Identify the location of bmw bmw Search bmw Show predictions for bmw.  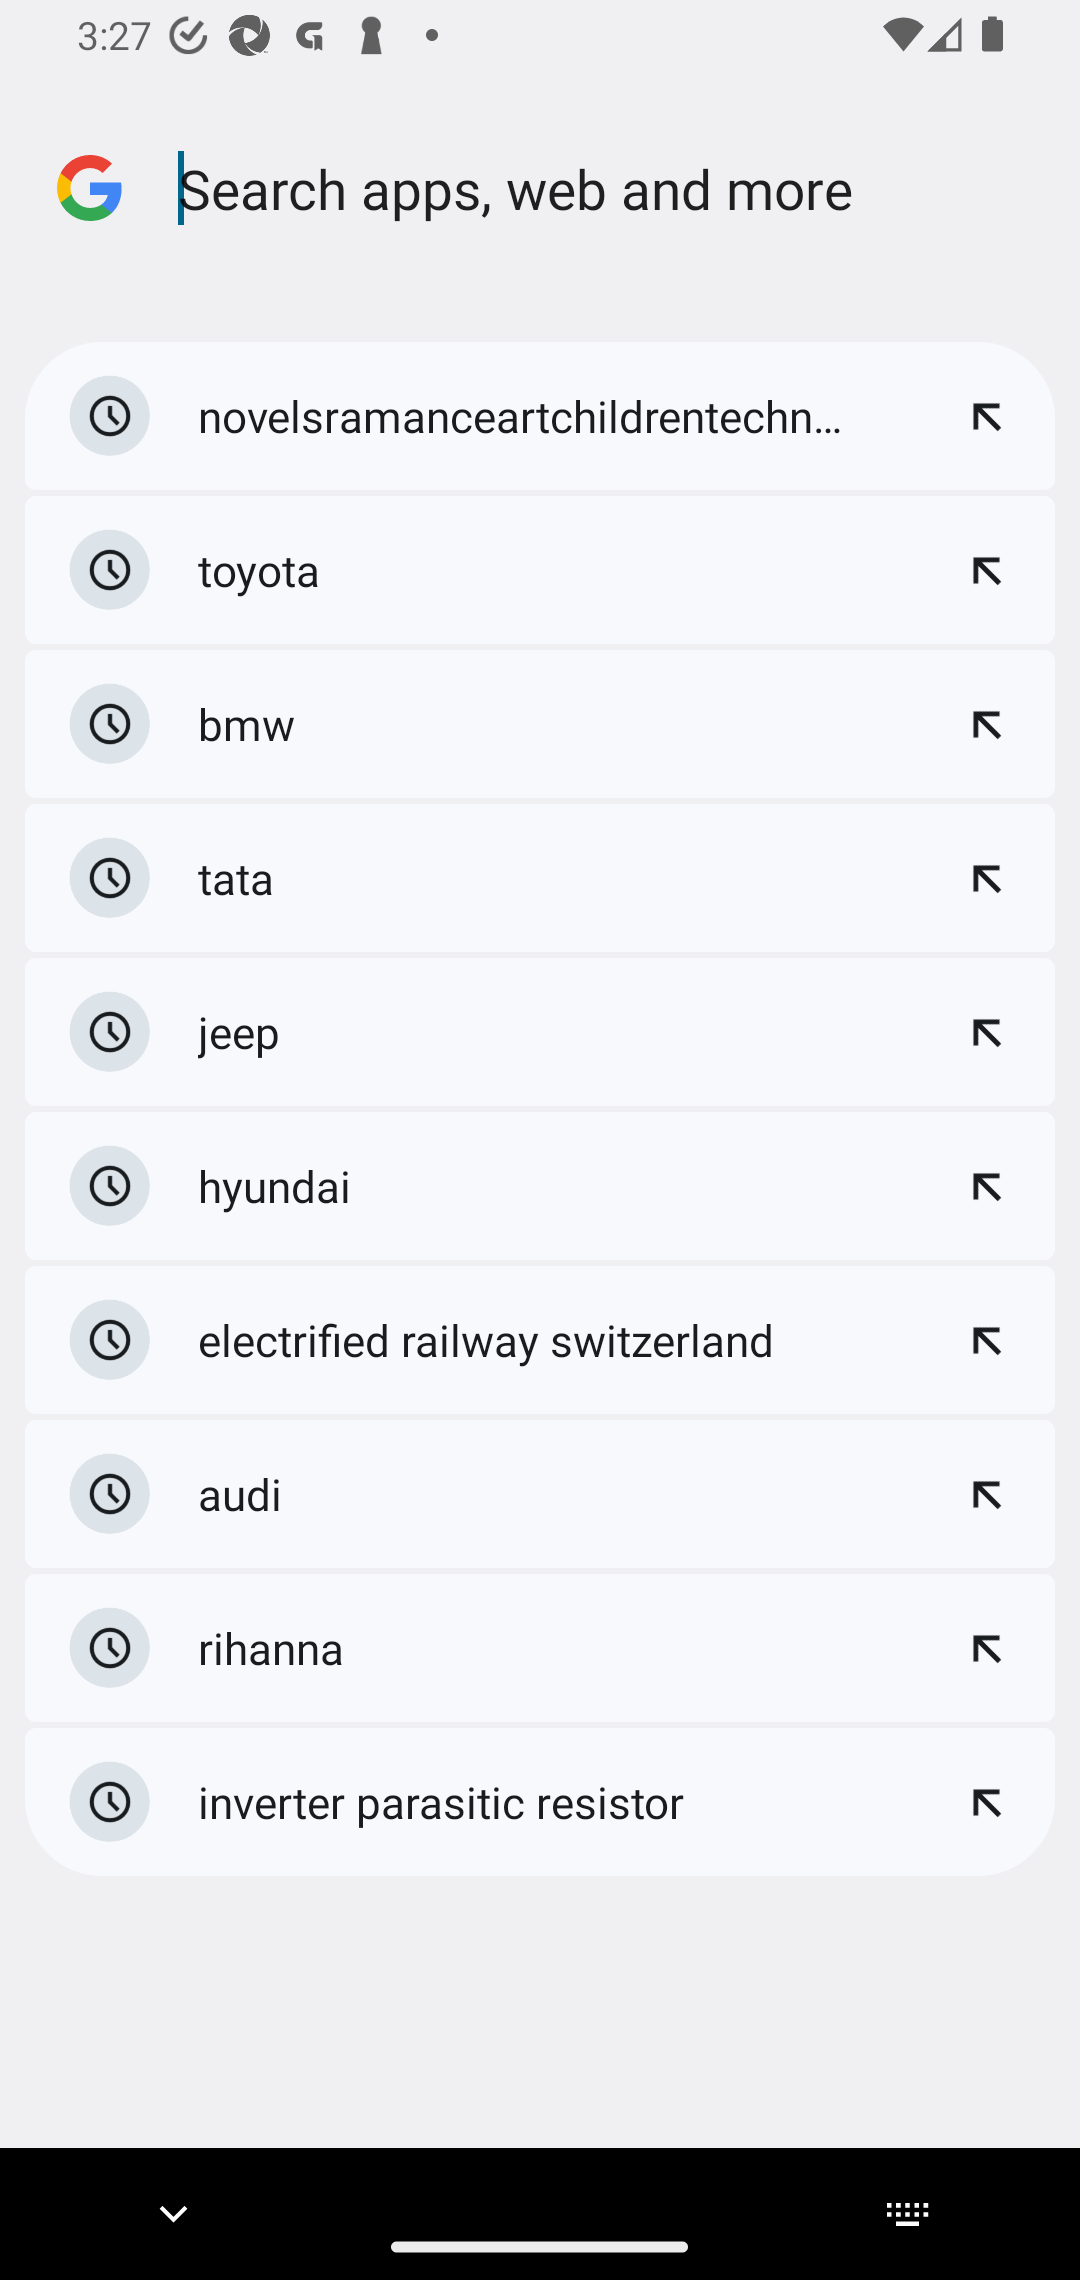
(540, 724).